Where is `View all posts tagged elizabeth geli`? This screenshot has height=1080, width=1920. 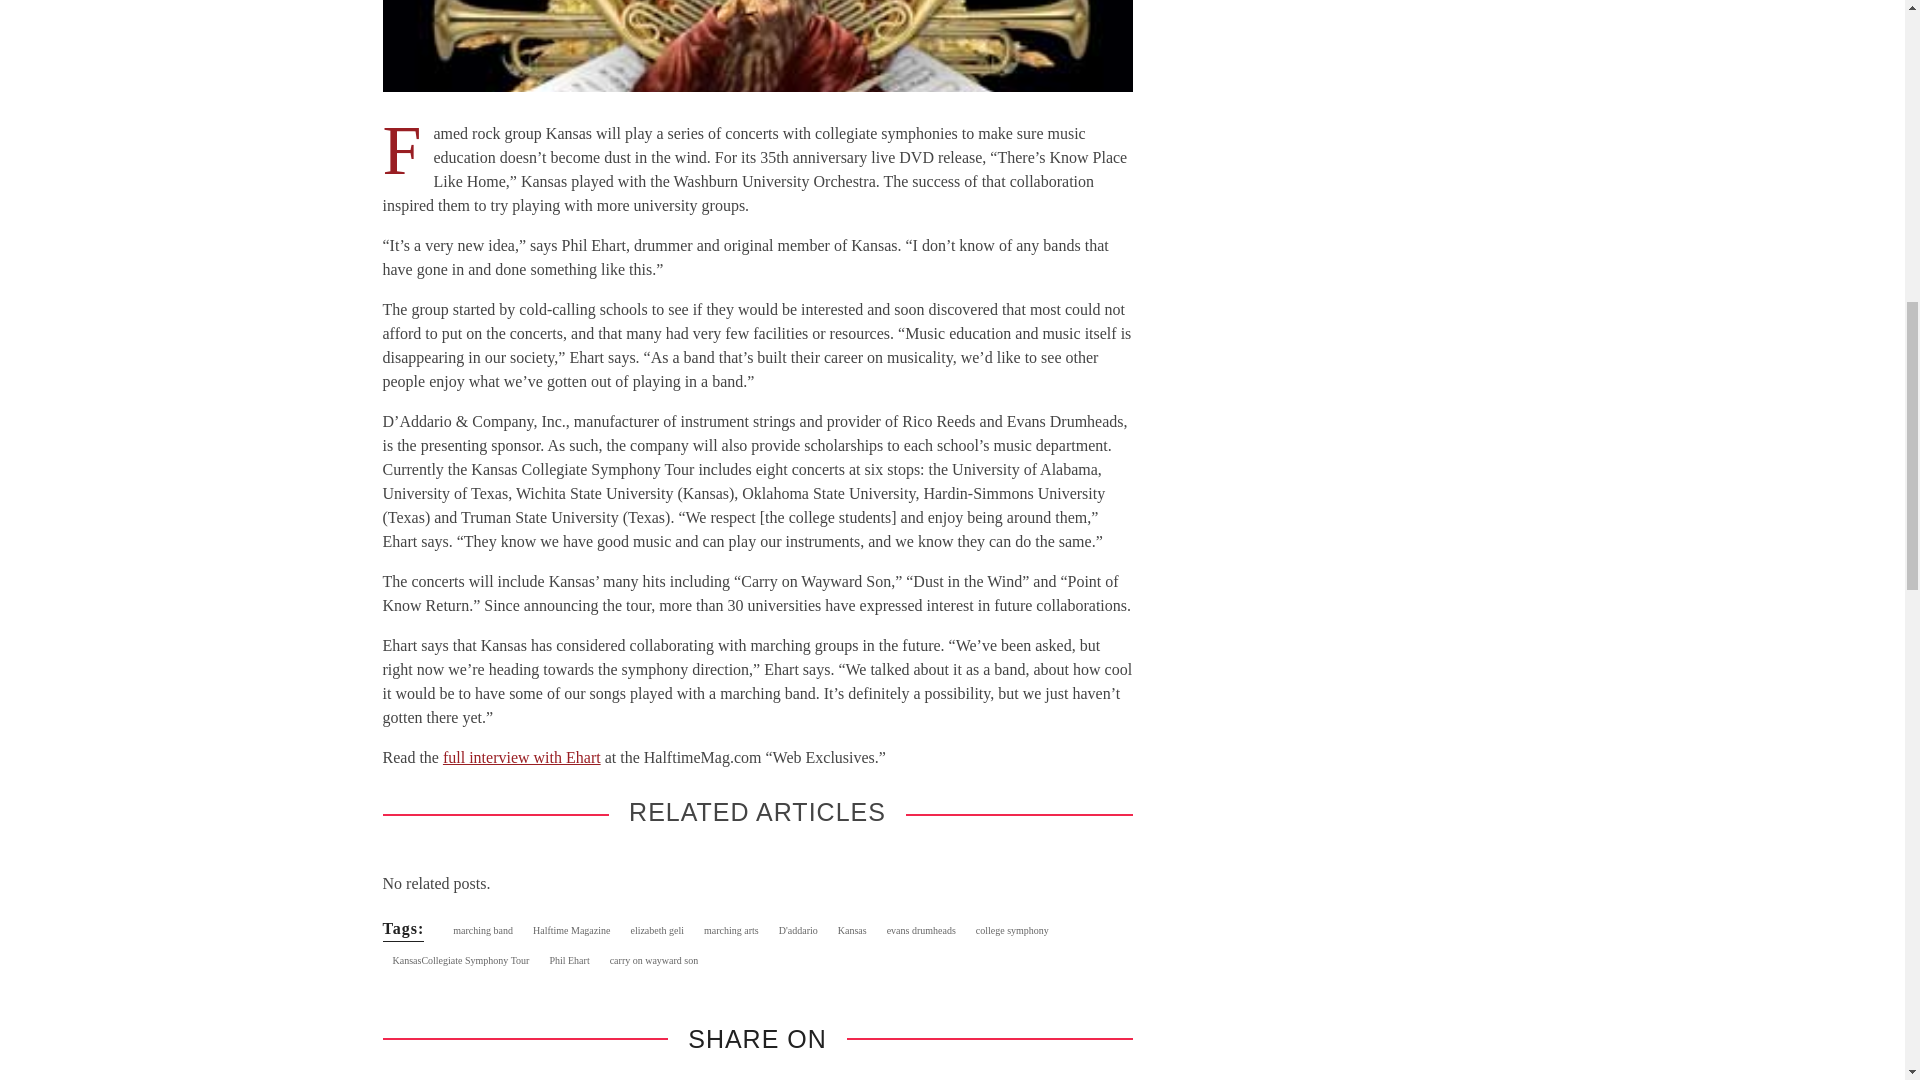
View all posts tagged elizabeth geli is located at coordinates (656, 930).